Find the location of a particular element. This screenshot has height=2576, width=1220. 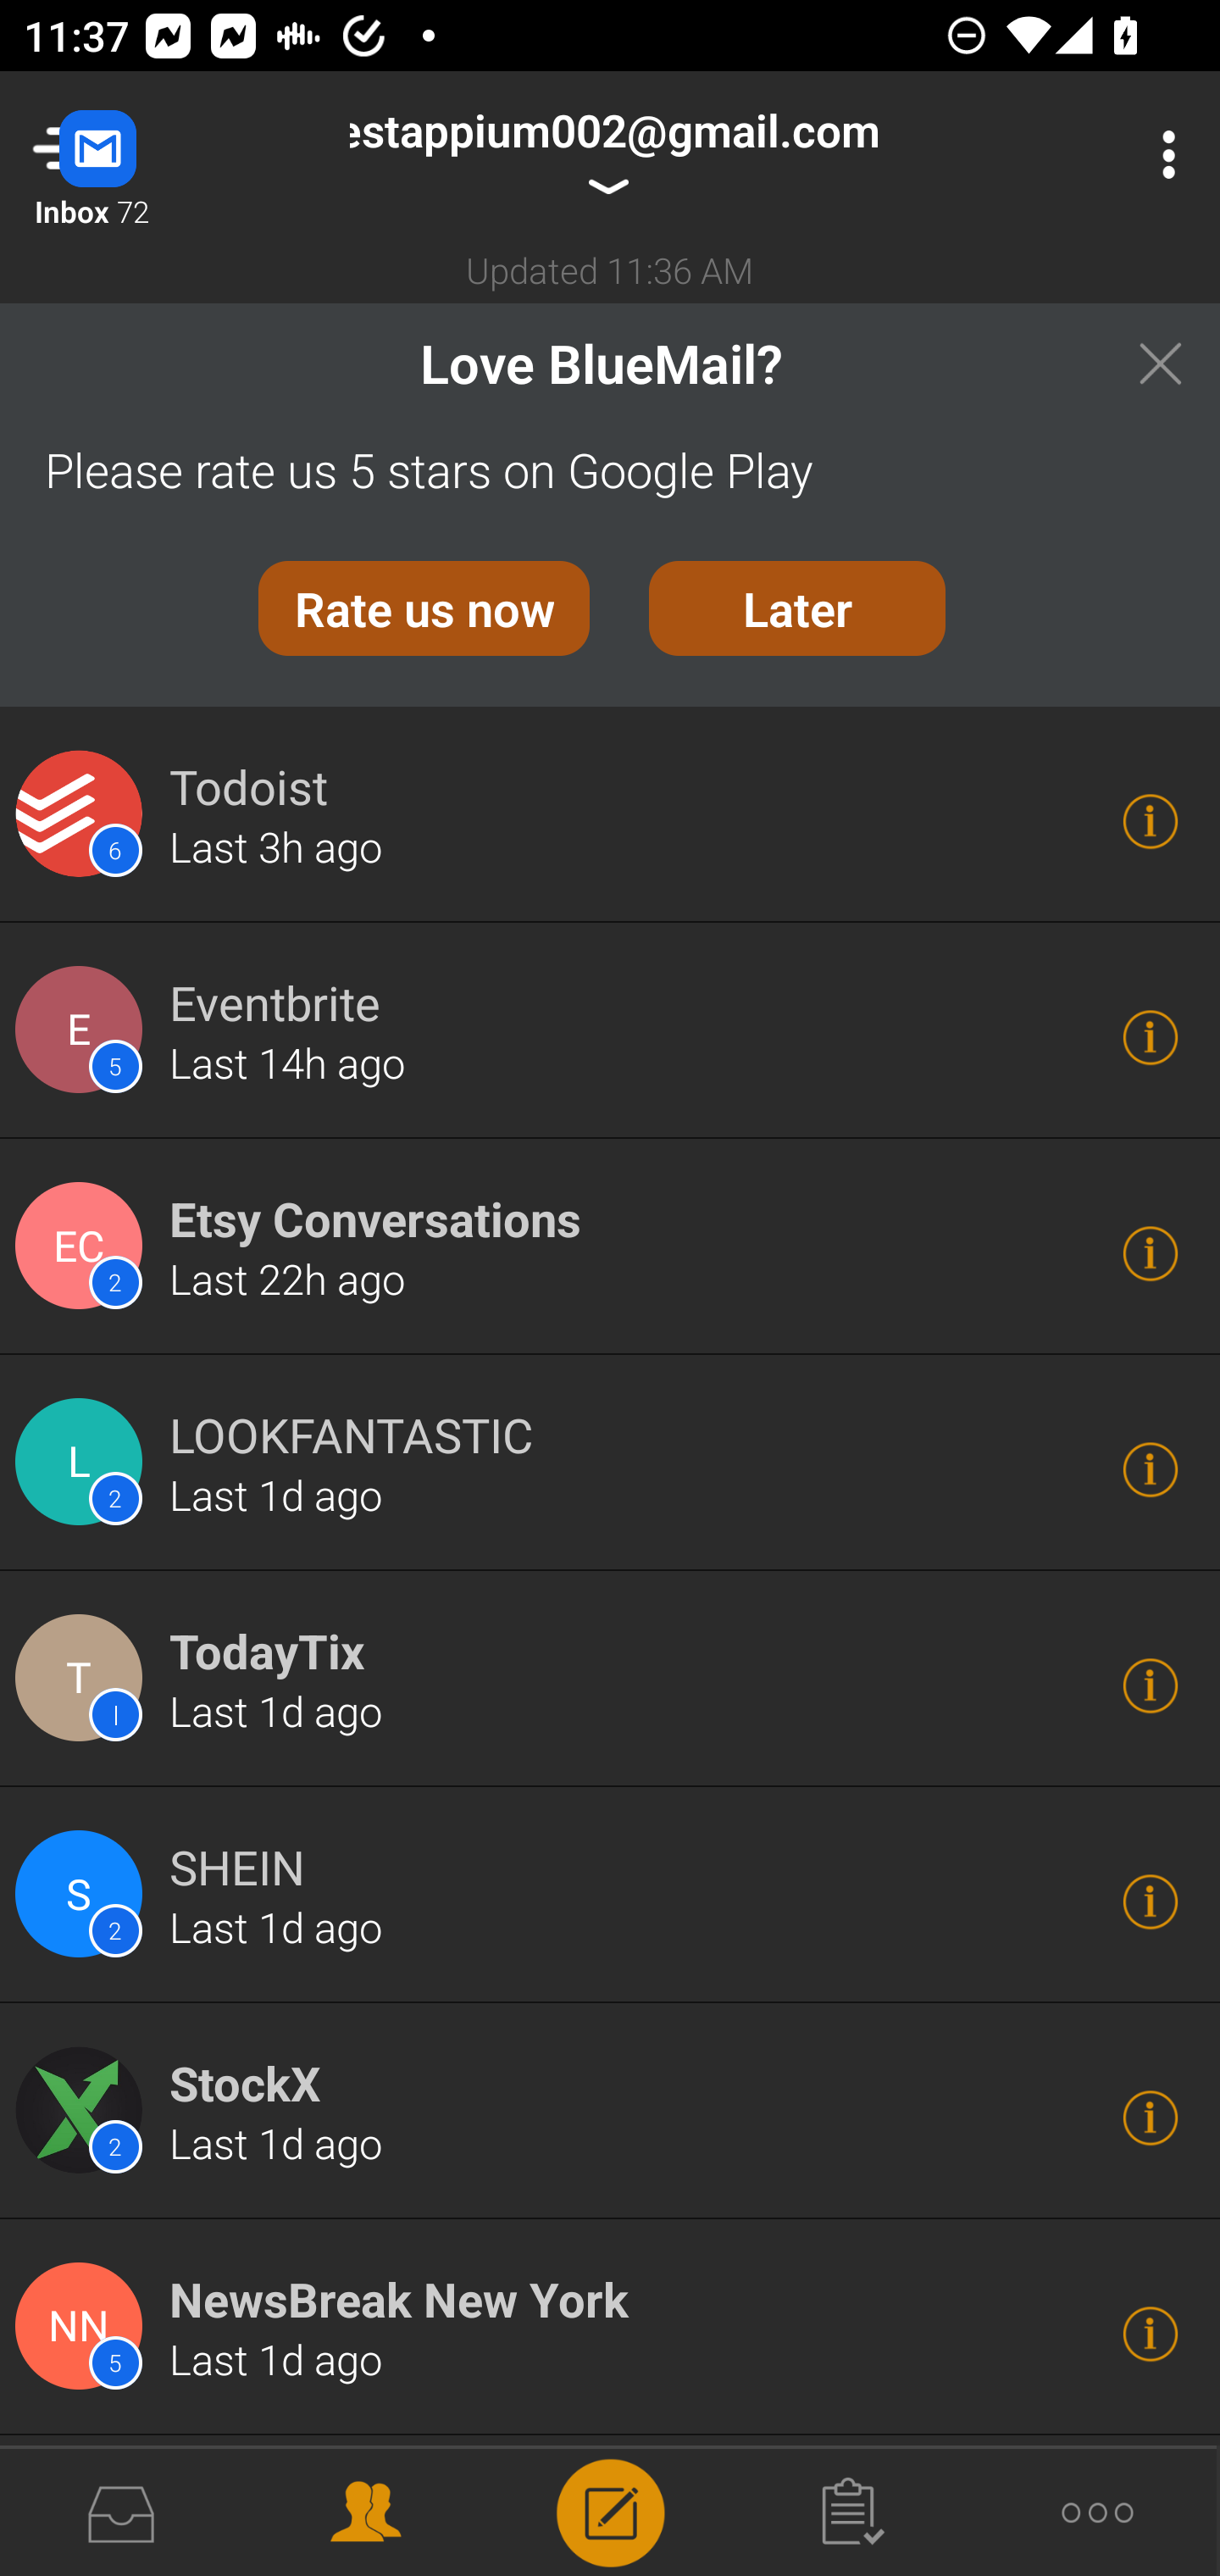

Compose is located at coordinates (610, 2510).